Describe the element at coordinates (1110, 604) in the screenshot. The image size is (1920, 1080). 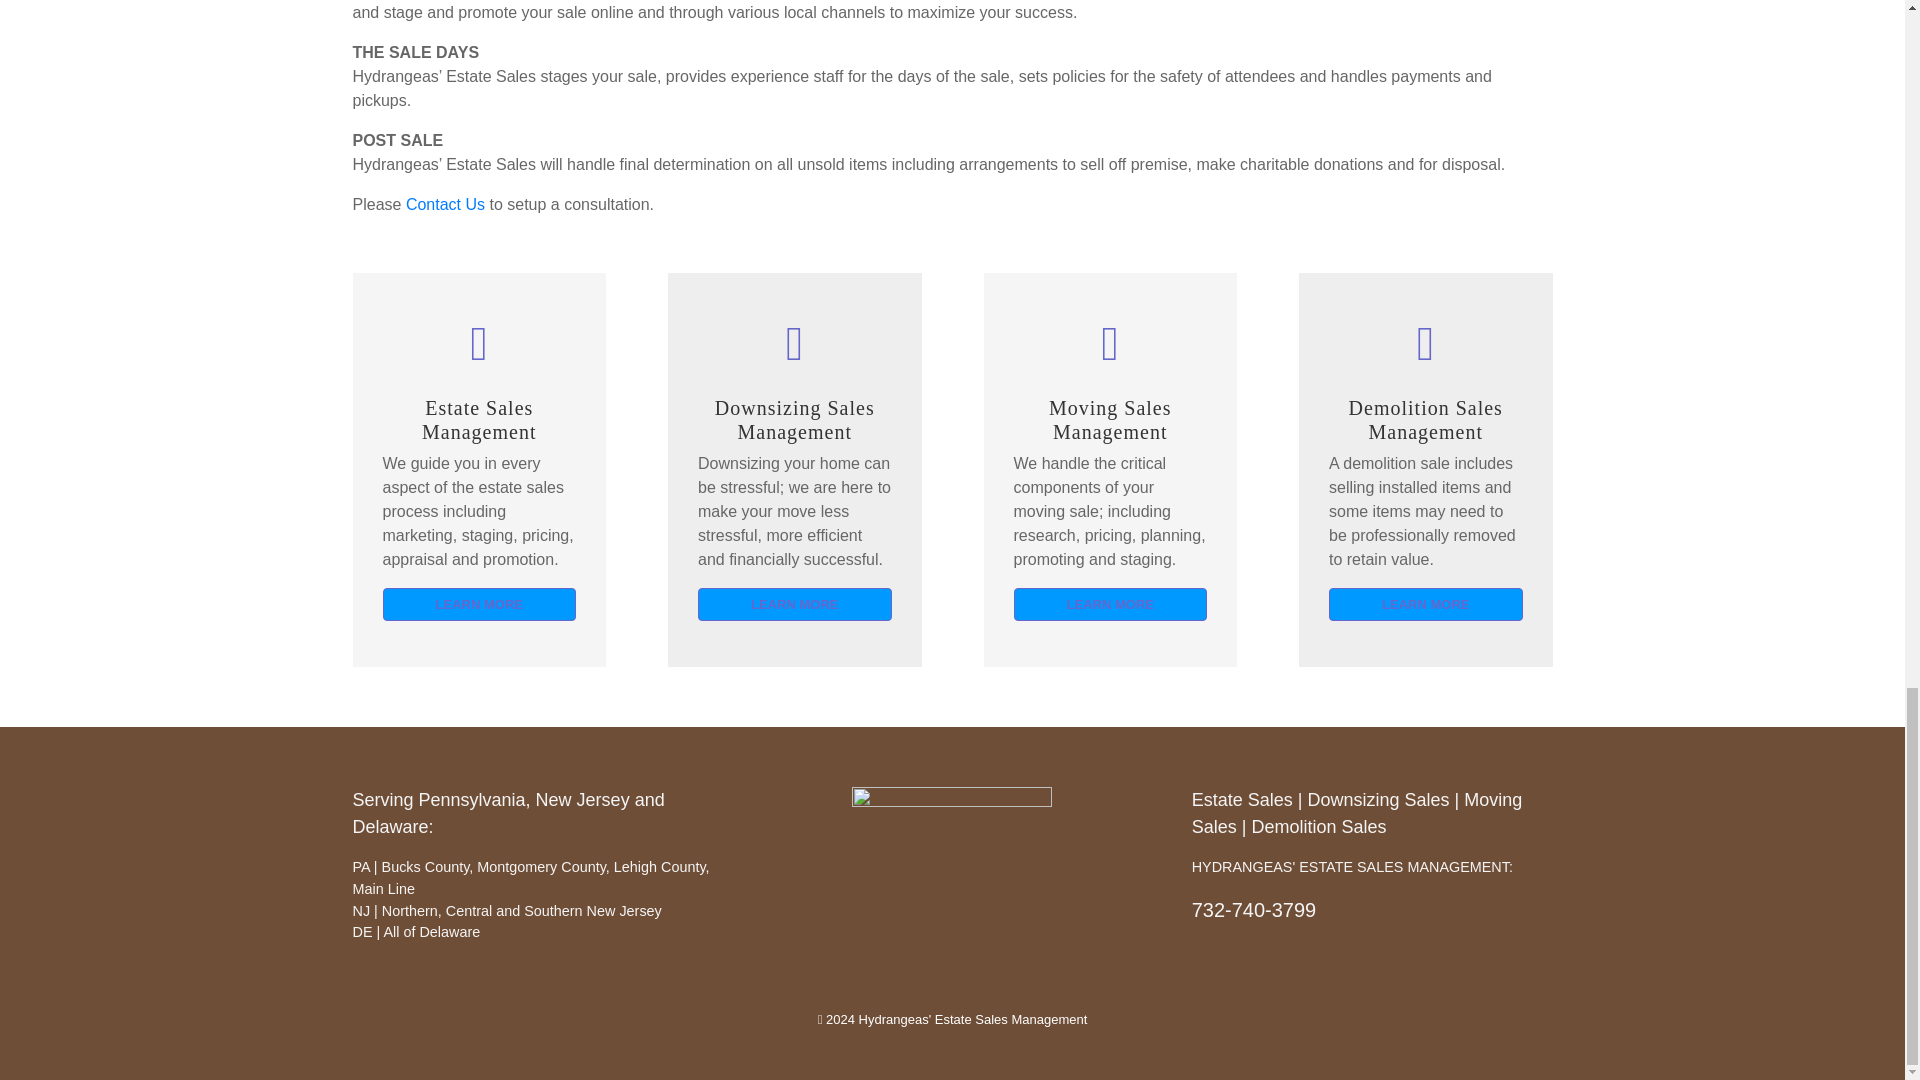
I see `LEARN MORE` at that location.